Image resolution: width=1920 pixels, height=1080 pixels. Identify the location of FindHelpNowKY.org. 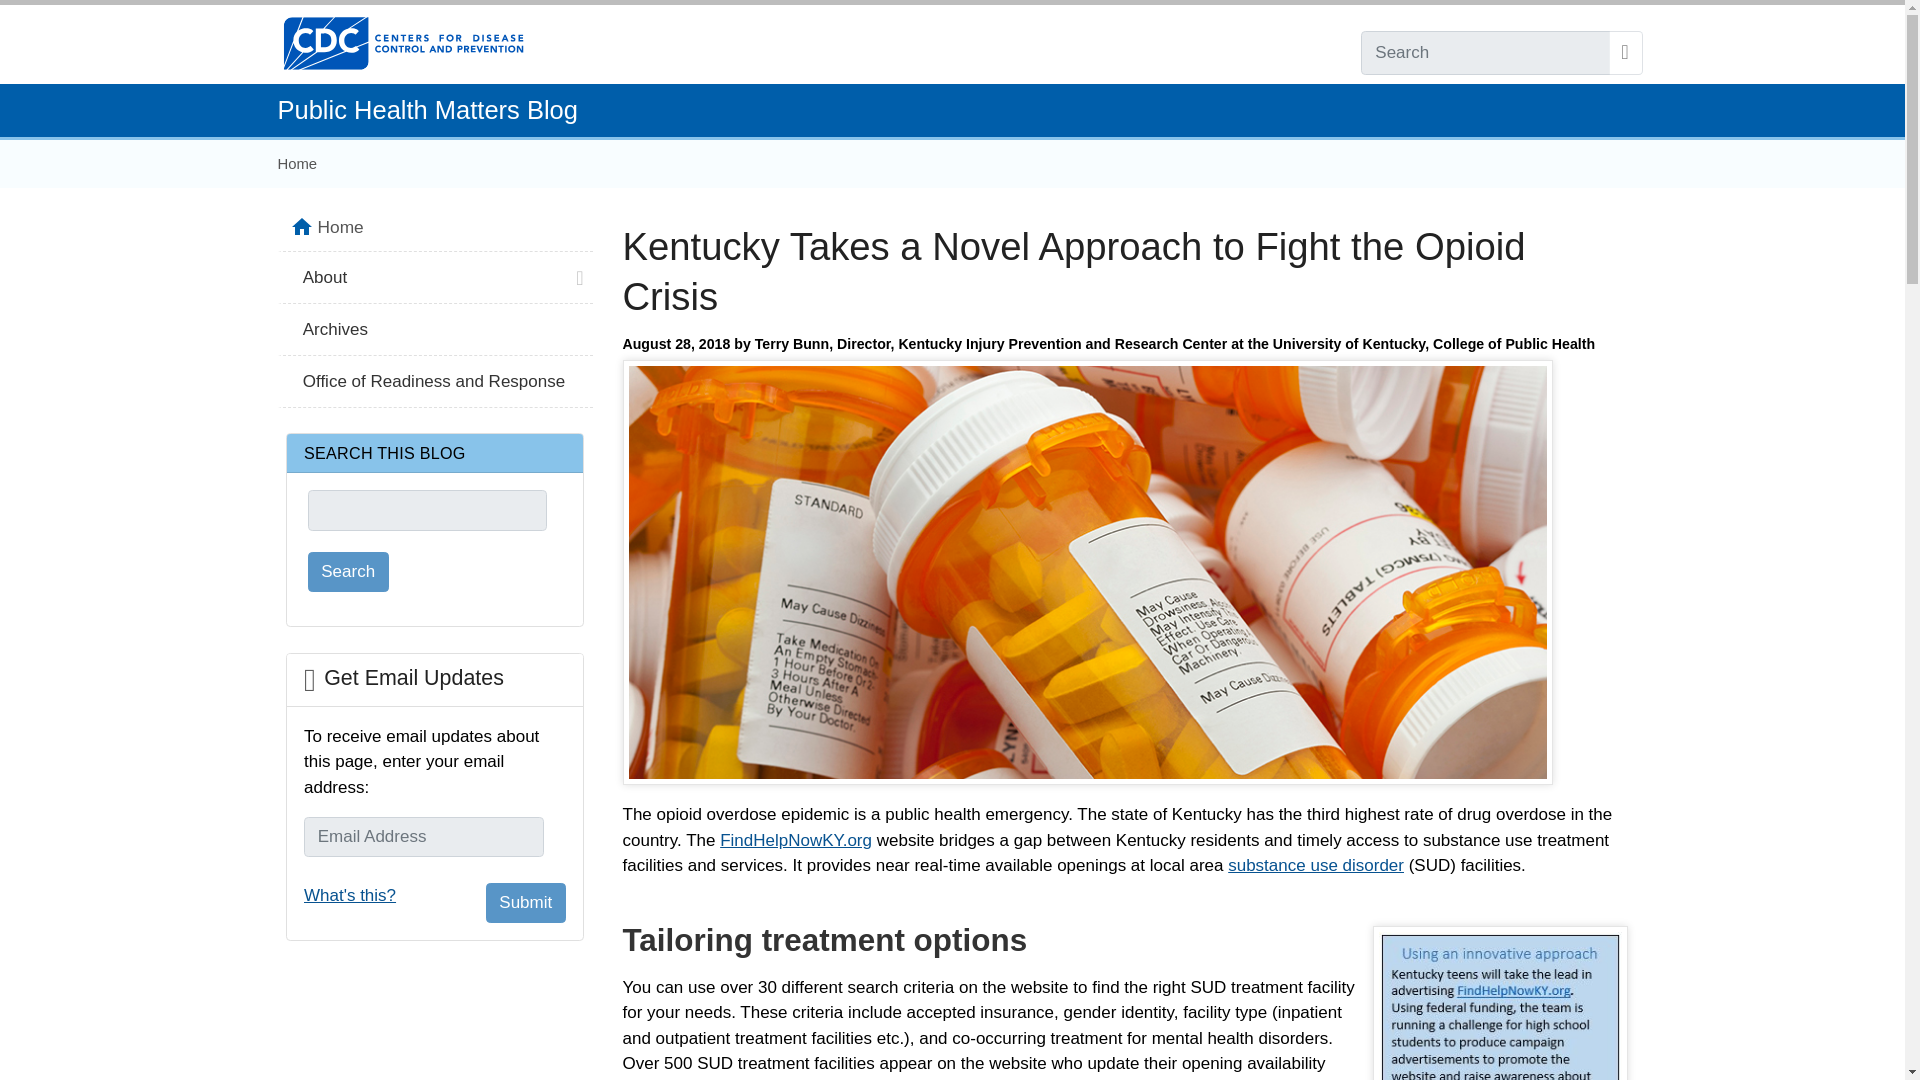
(796, 840).